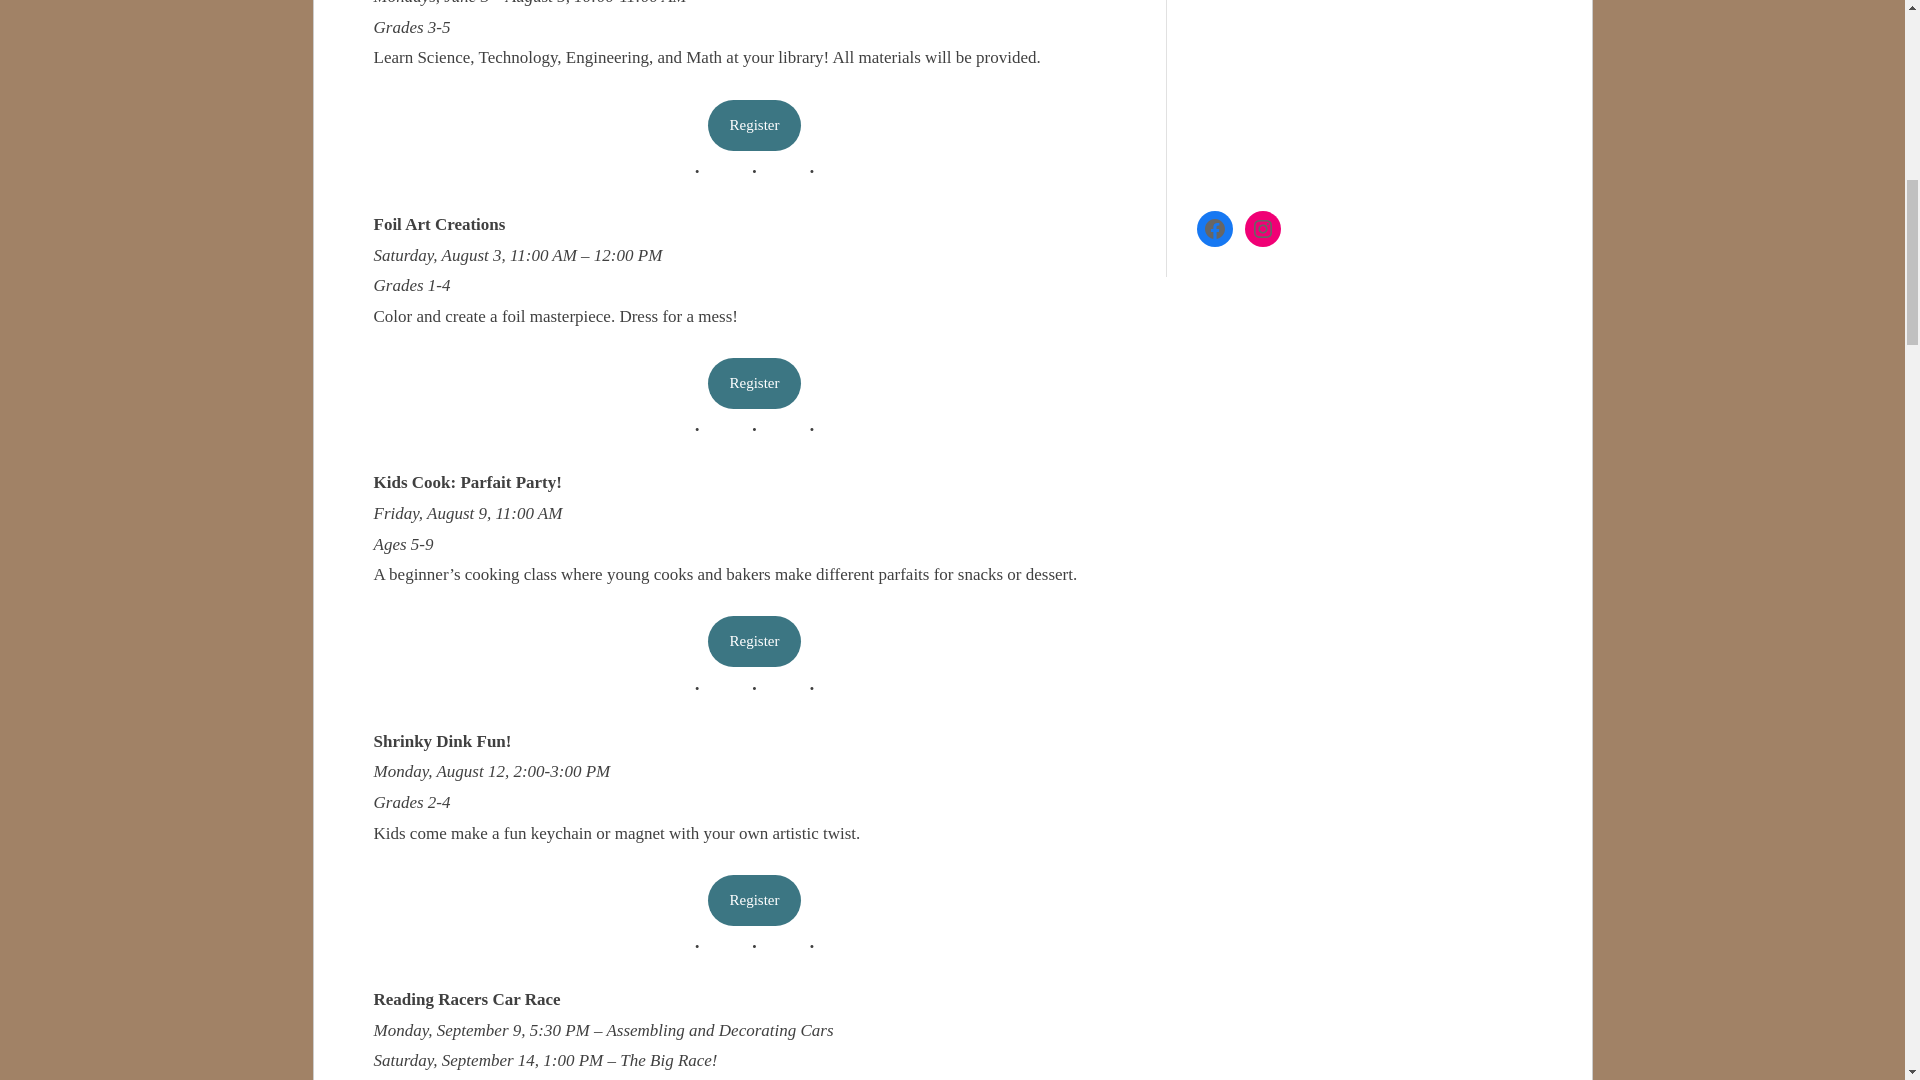 This screenshot has height=1080, width=1920. Describe the element at coordinates (755, 126) in the screenshot. I see `Register` at that location.